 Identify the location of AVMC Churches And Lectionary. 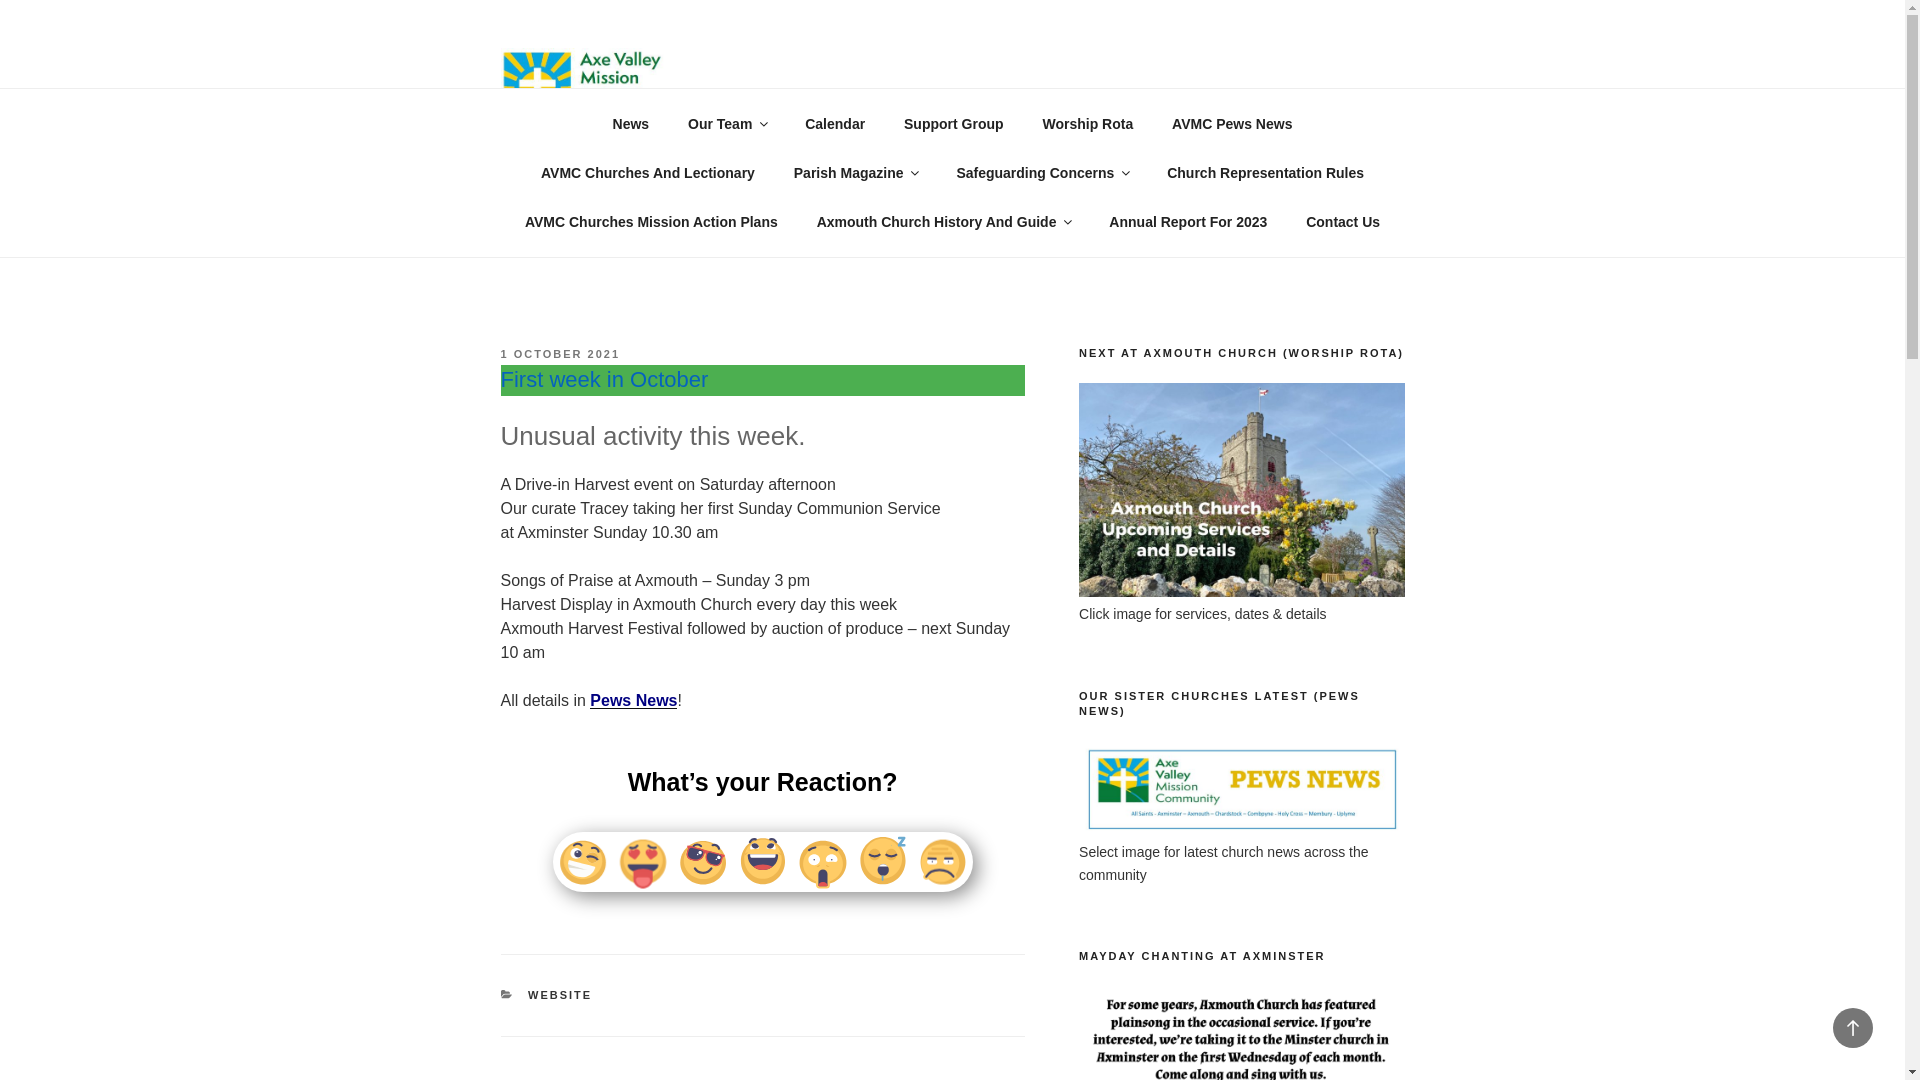
(646, 172).